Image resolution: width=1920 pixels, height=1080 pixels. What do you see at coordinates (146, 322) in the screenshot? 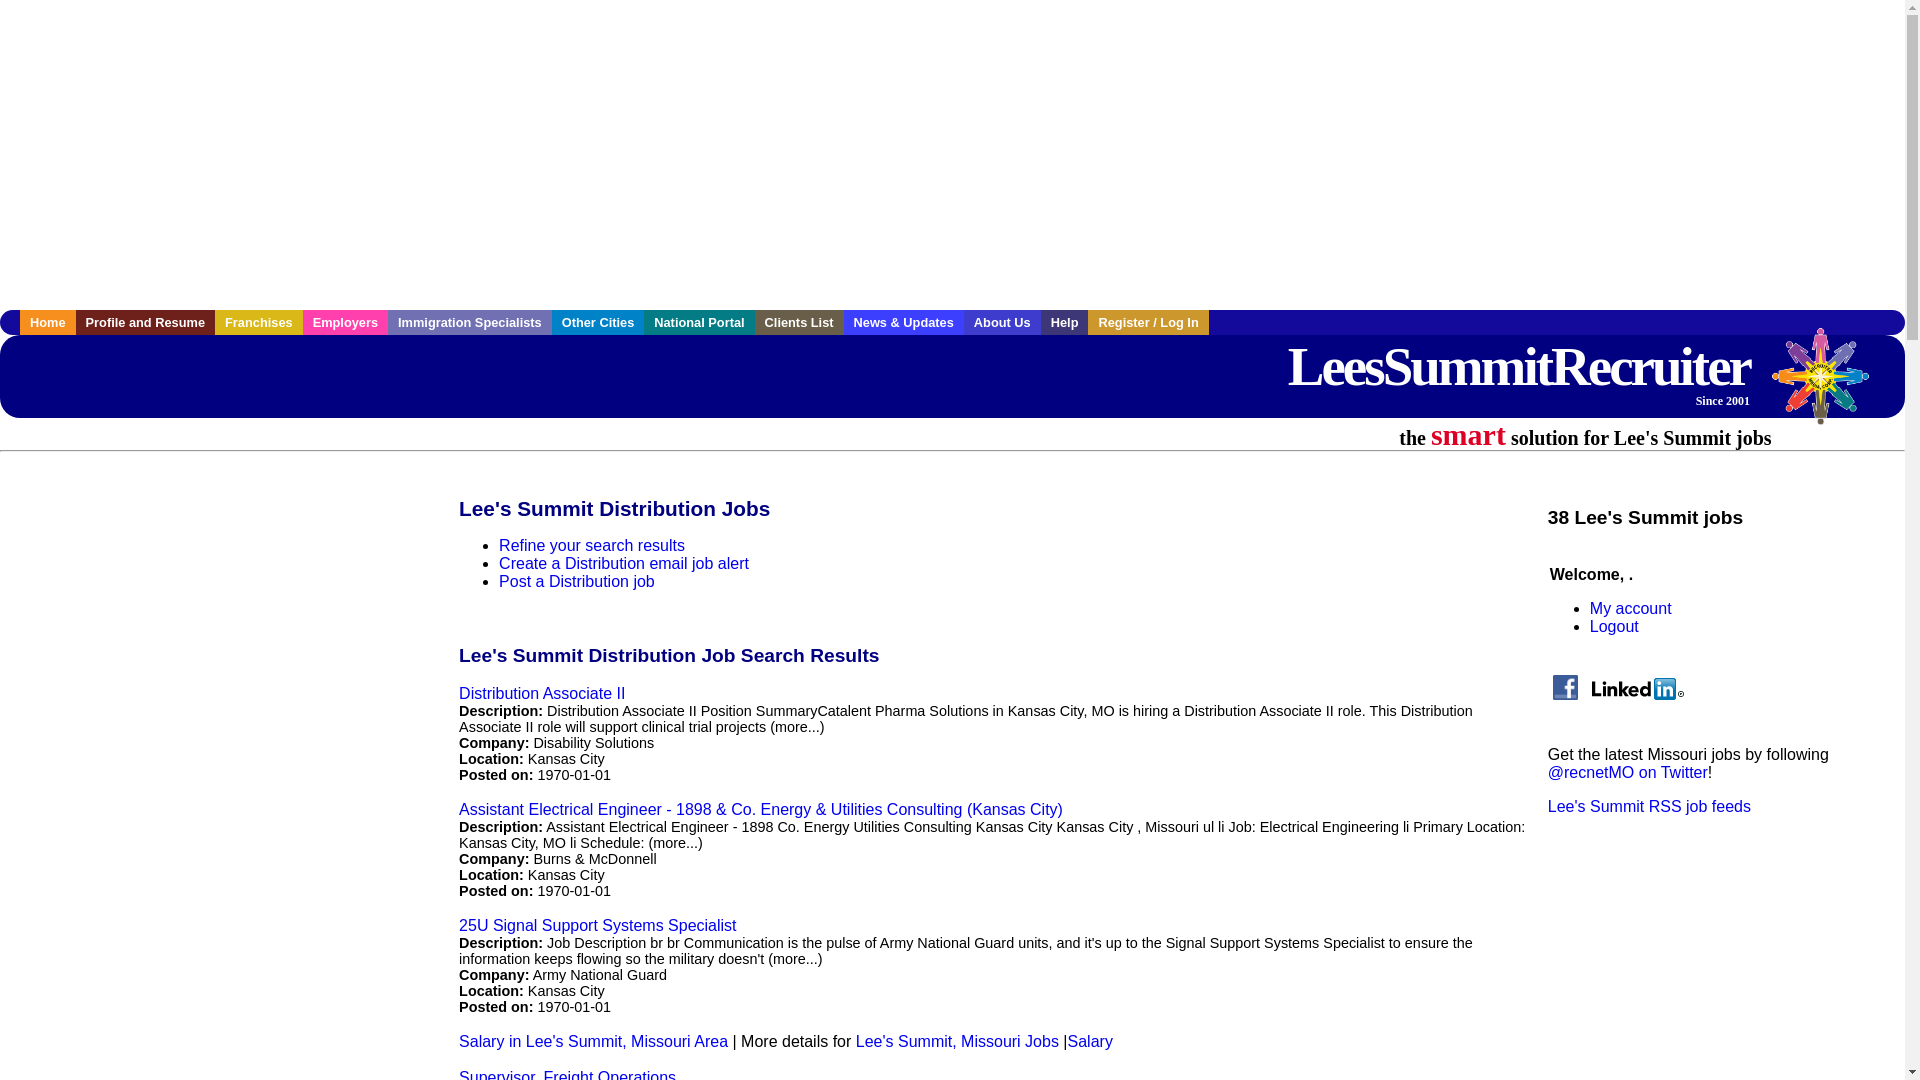
I see `Profile and Resume` at bounding box center [146, 322].